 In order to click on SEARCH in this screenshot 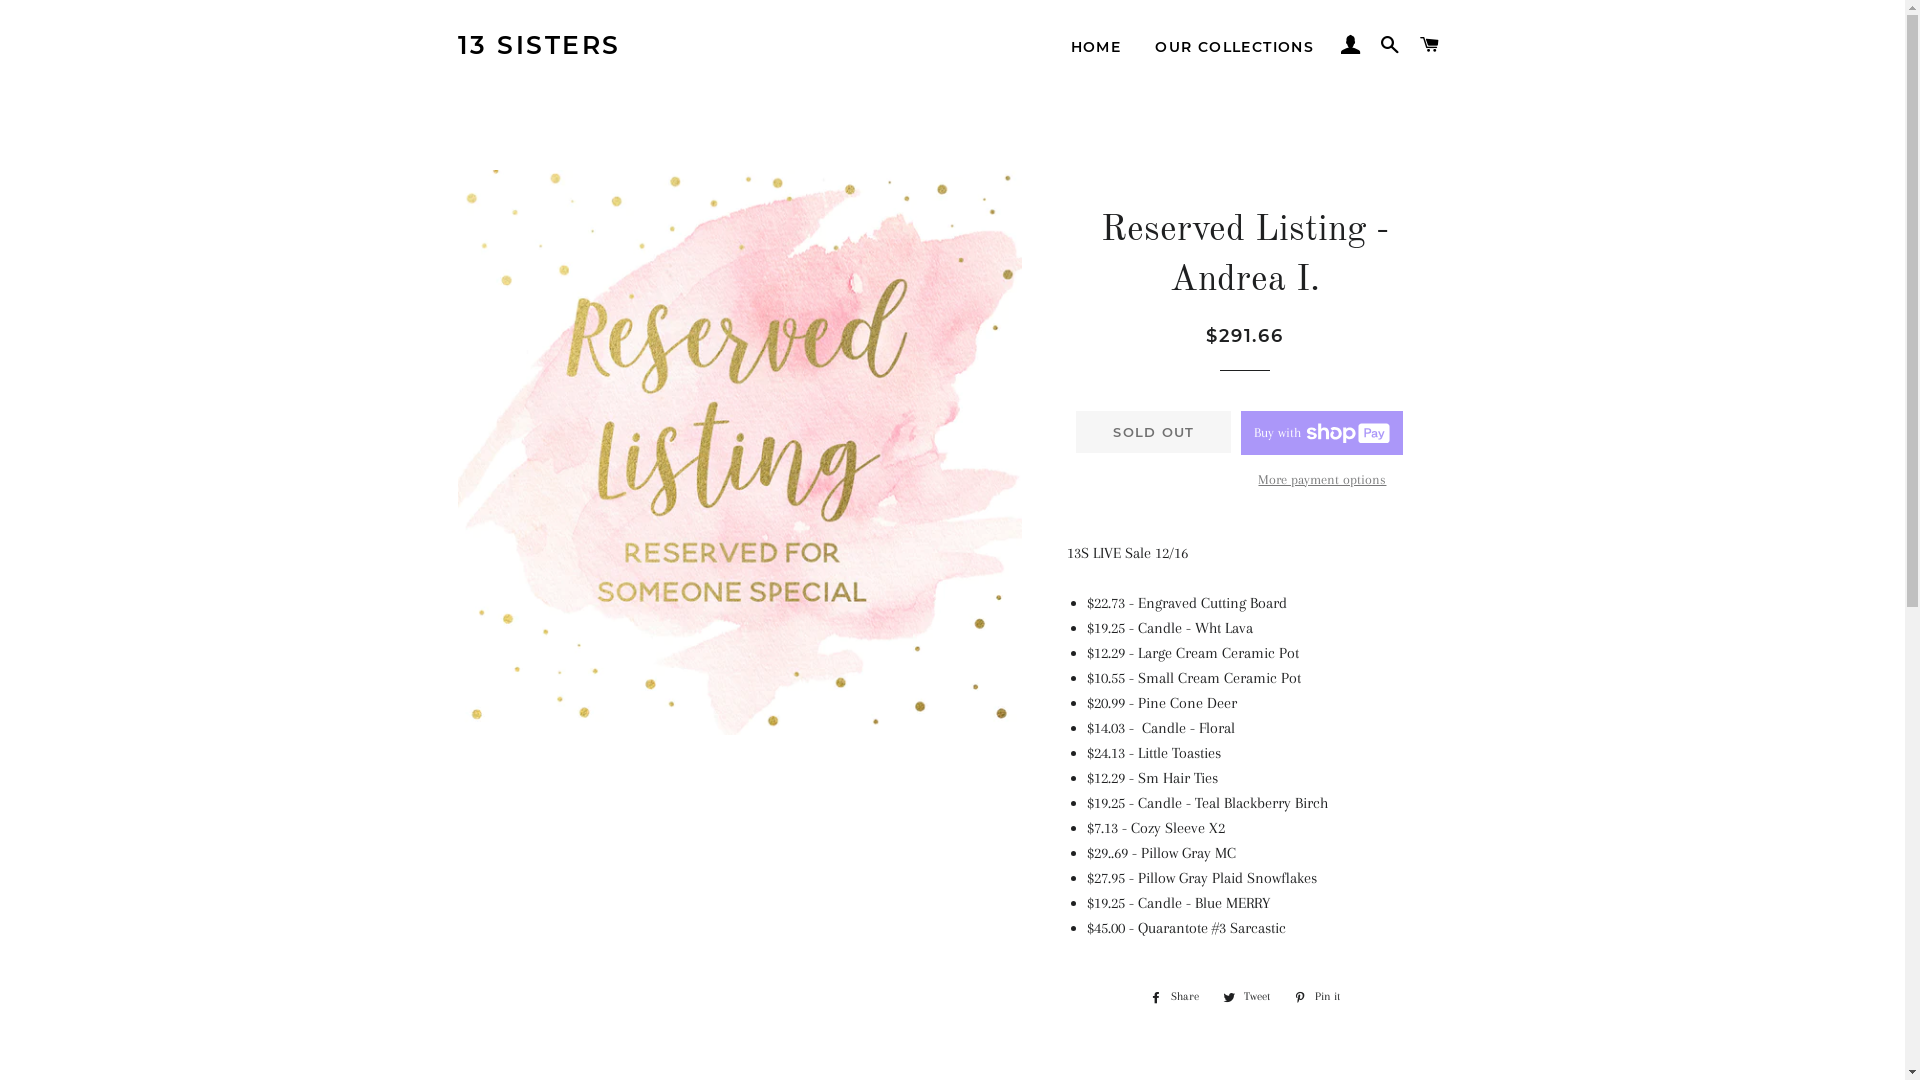, I will do `click(1390, 45)`.